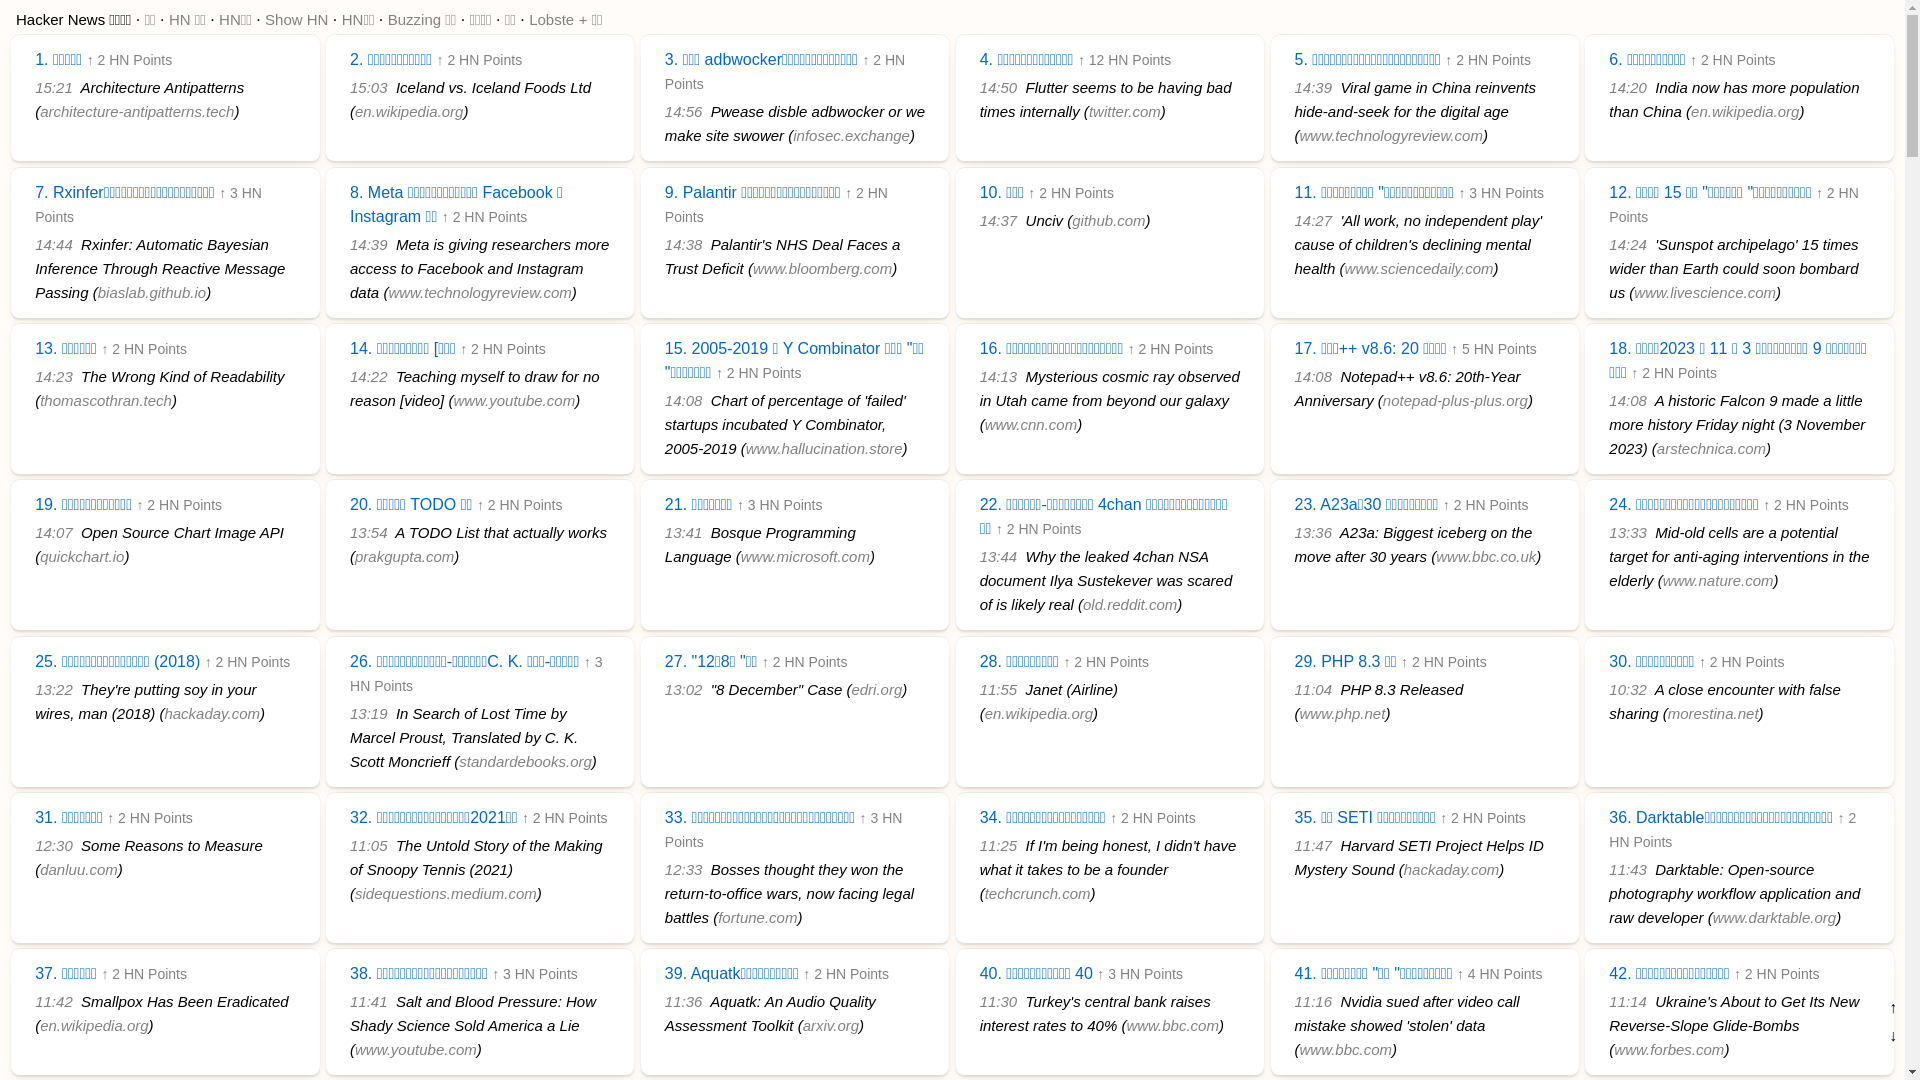 The height and width of the screenshot is (1080, 1920). Describe the element at coordinates (1313, 690) in the screenshot. I see `11:04` at that location.